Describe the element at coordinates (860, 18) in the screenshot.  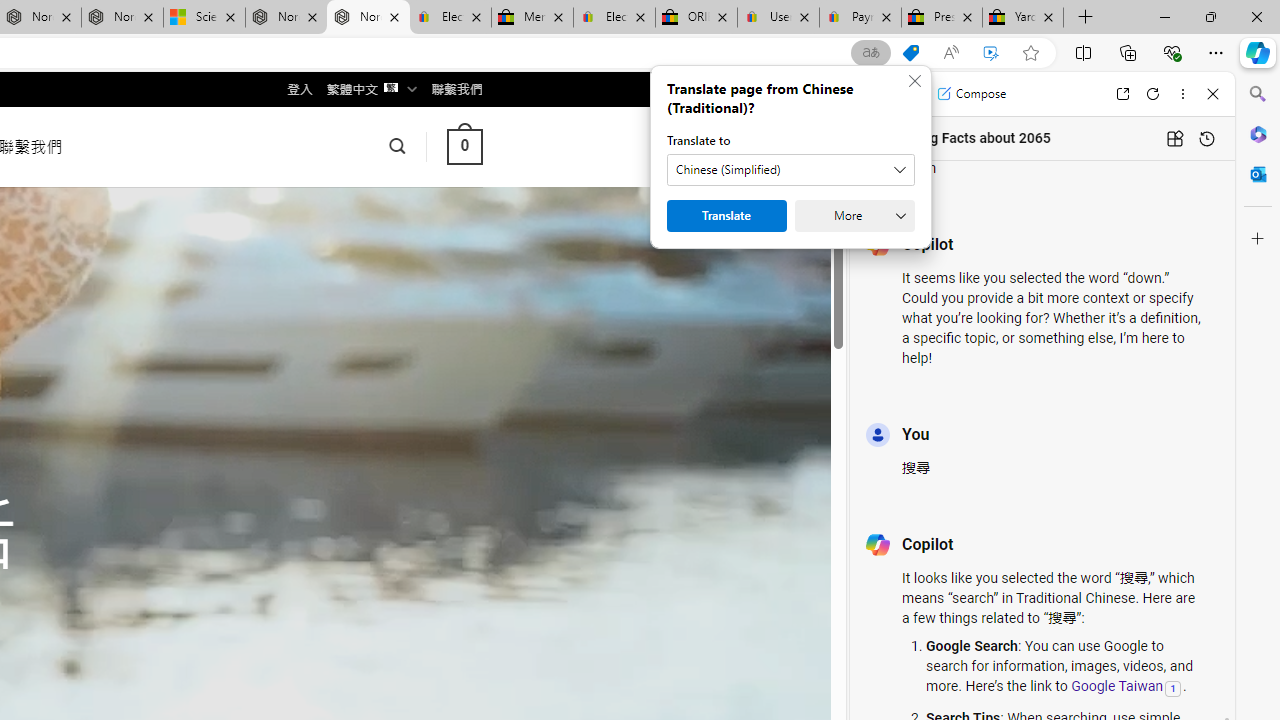
I see `Payments Terms of Use | eBay.com` at that location.